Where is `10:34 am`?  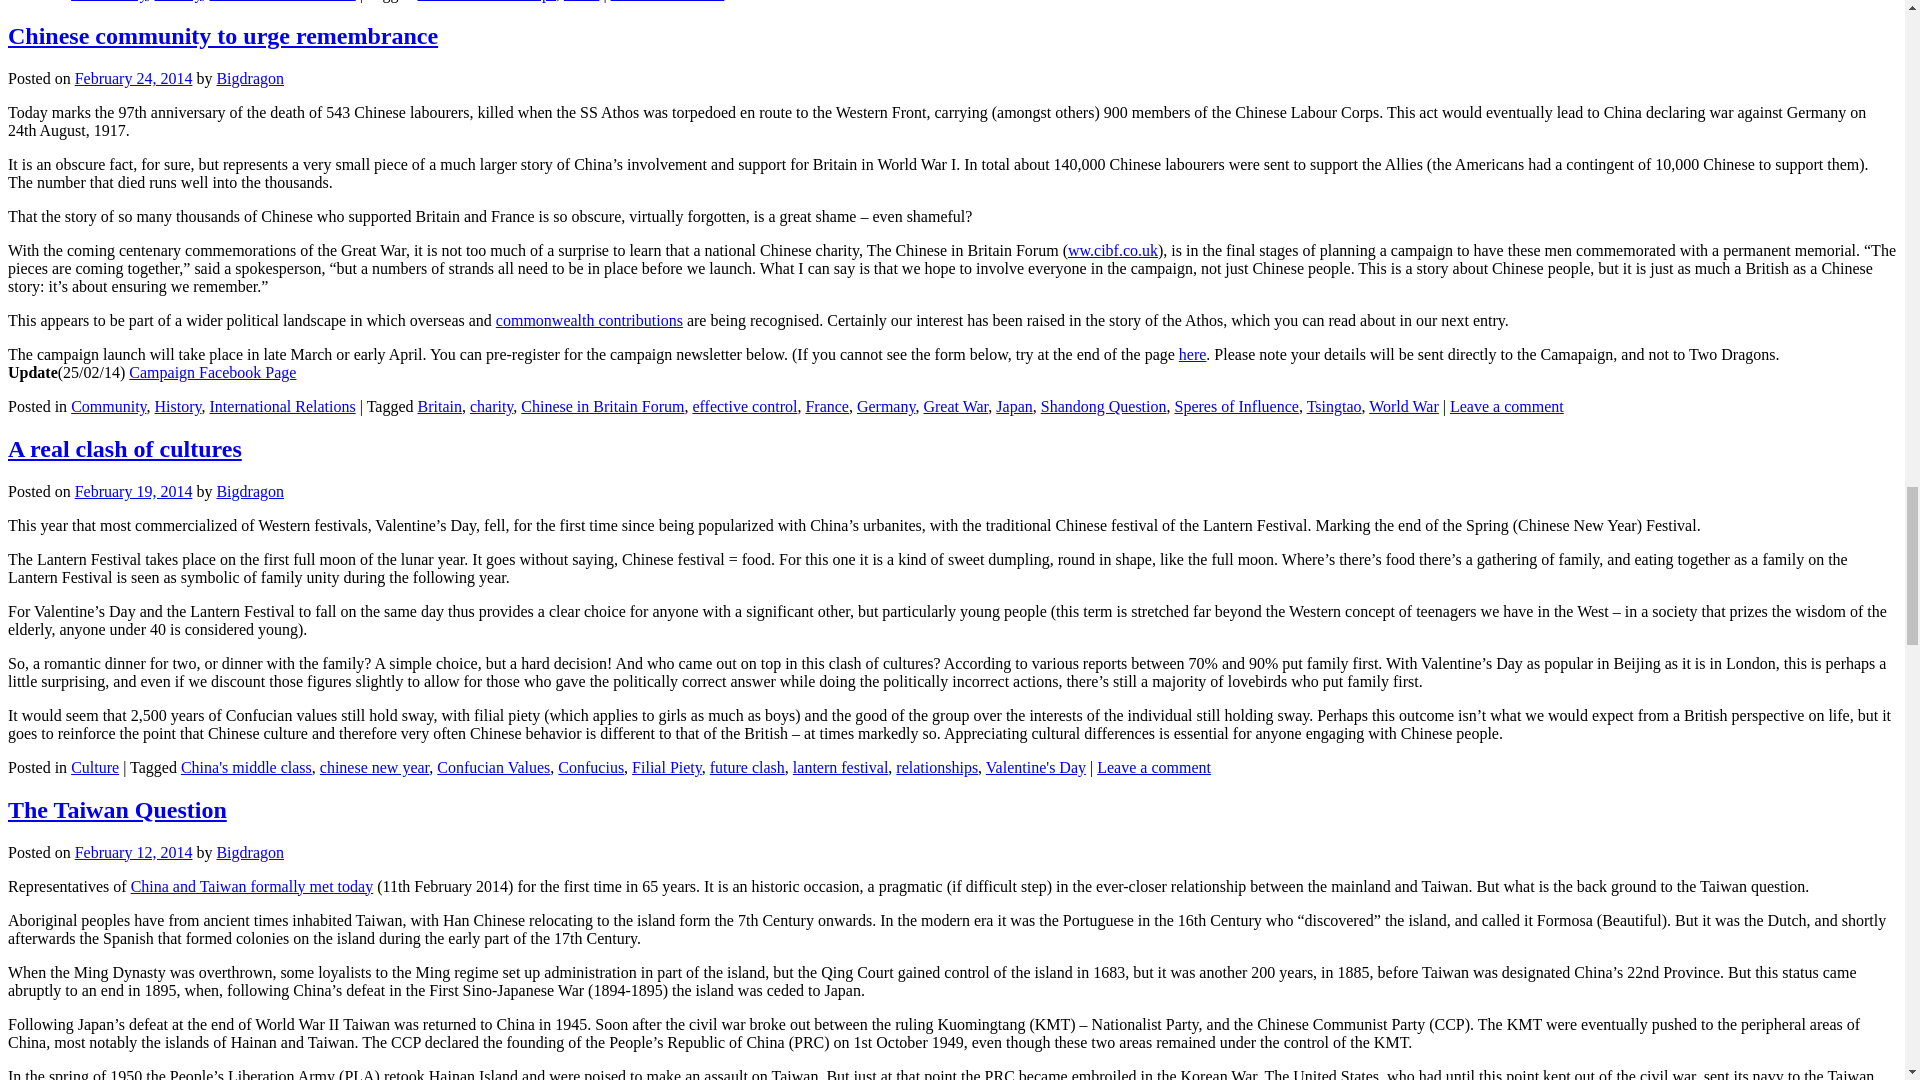
10:34 am is located at coordinates (134, 491).